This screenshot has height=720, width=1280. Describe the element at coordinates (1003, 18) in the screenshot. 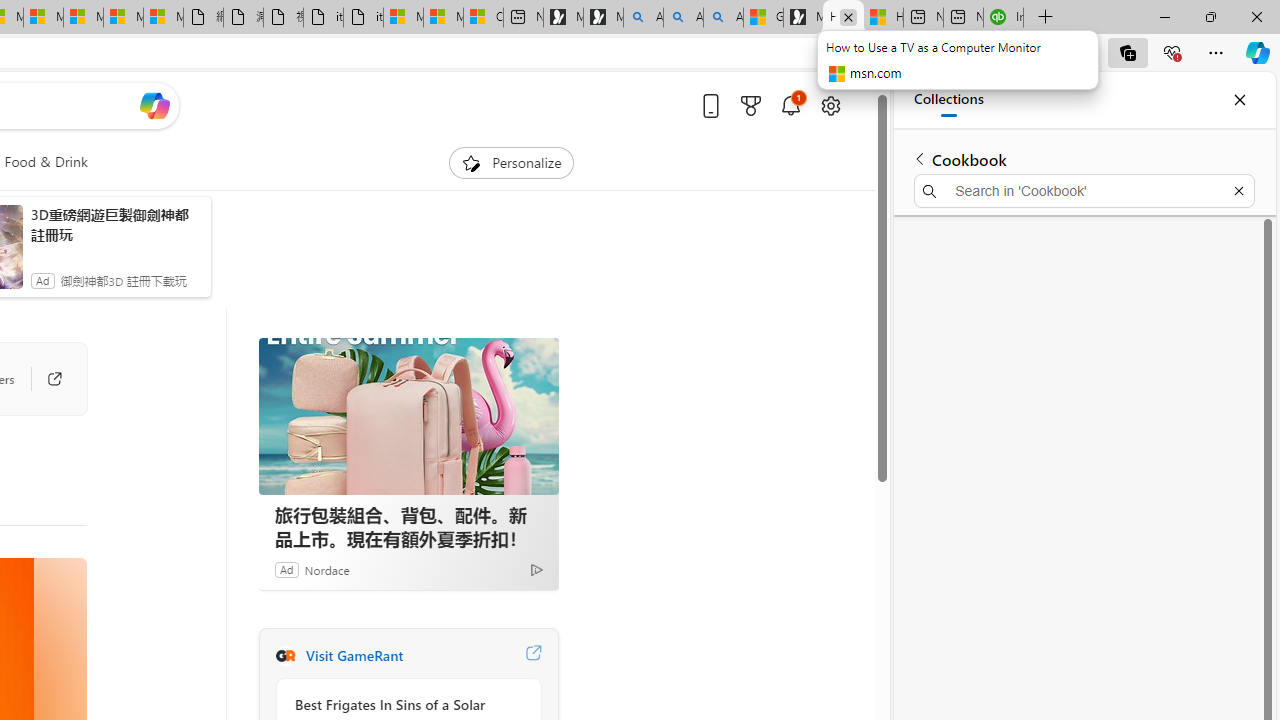

I see `Intuit QuickBooks Online - Quickbooks` at that location.